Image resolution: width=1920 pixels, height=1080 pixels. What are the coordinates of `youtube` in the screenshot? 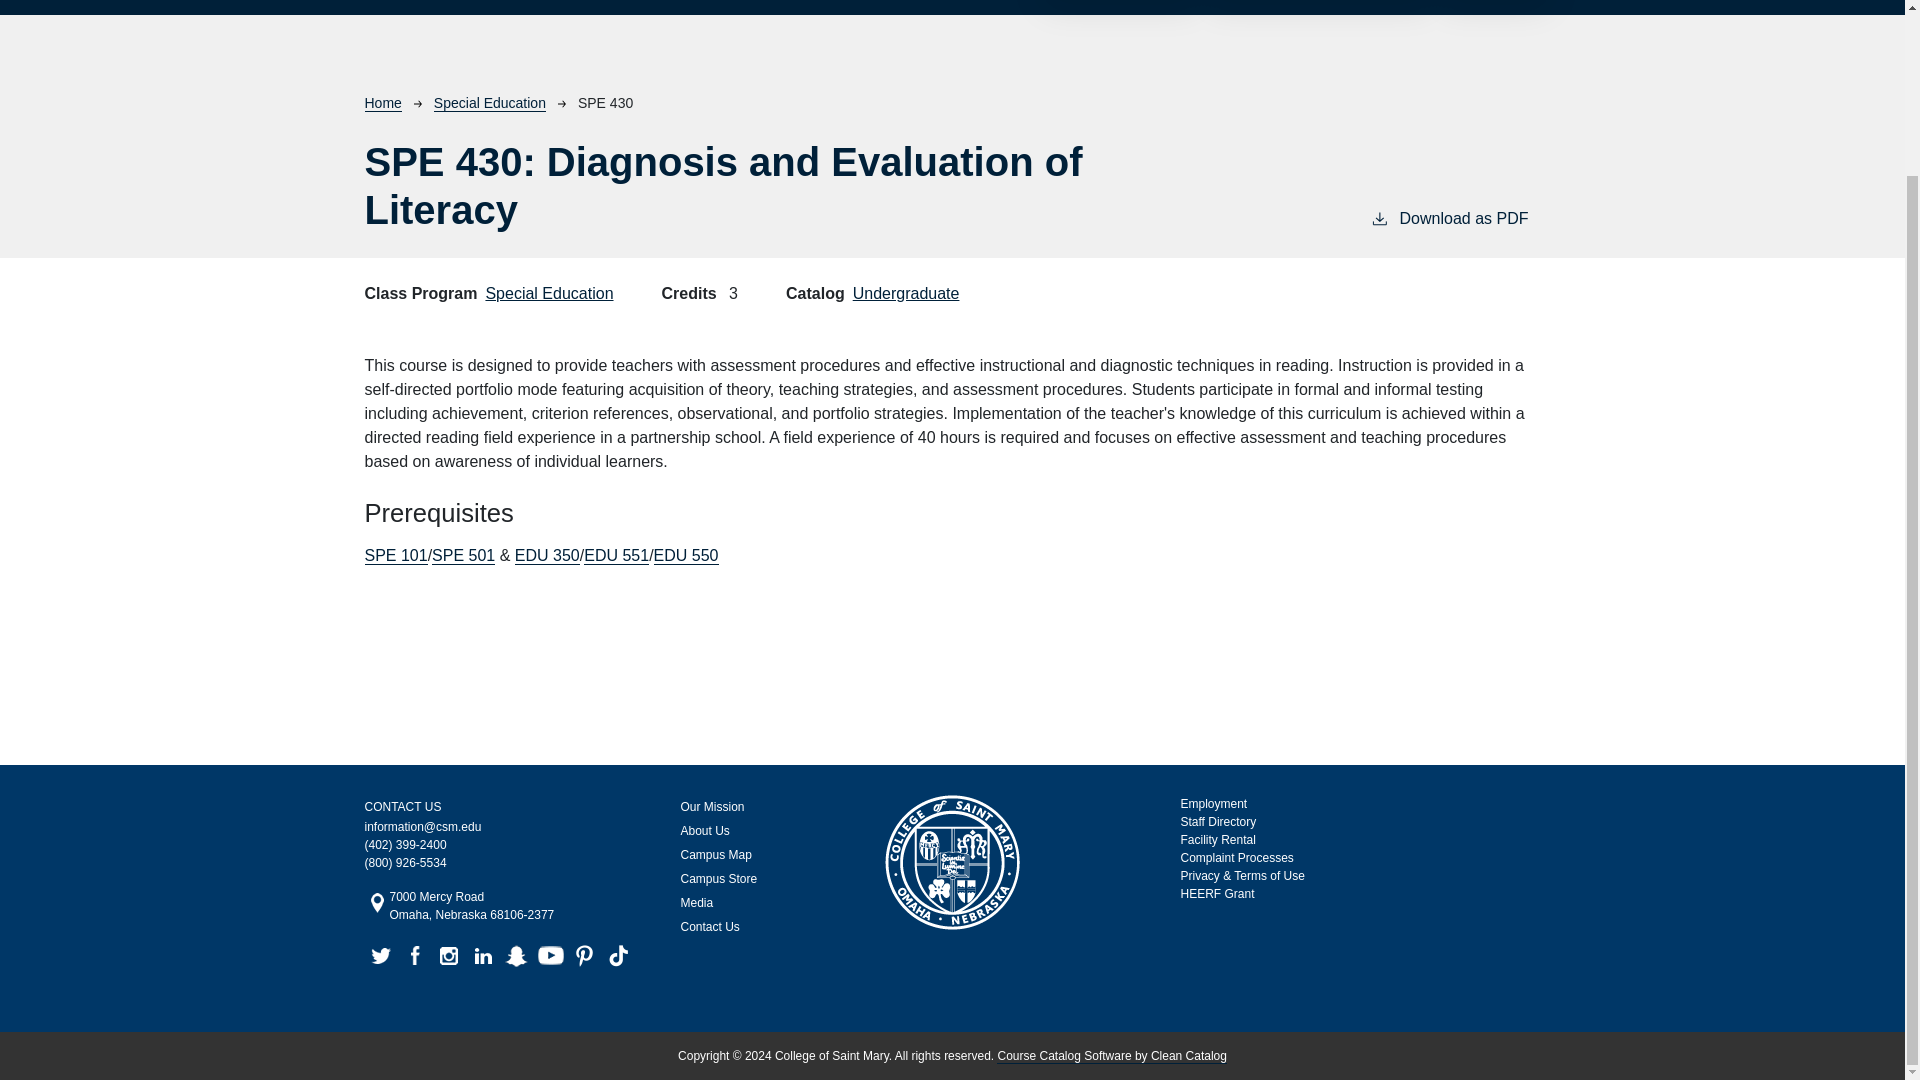 It's located at (550, 956).